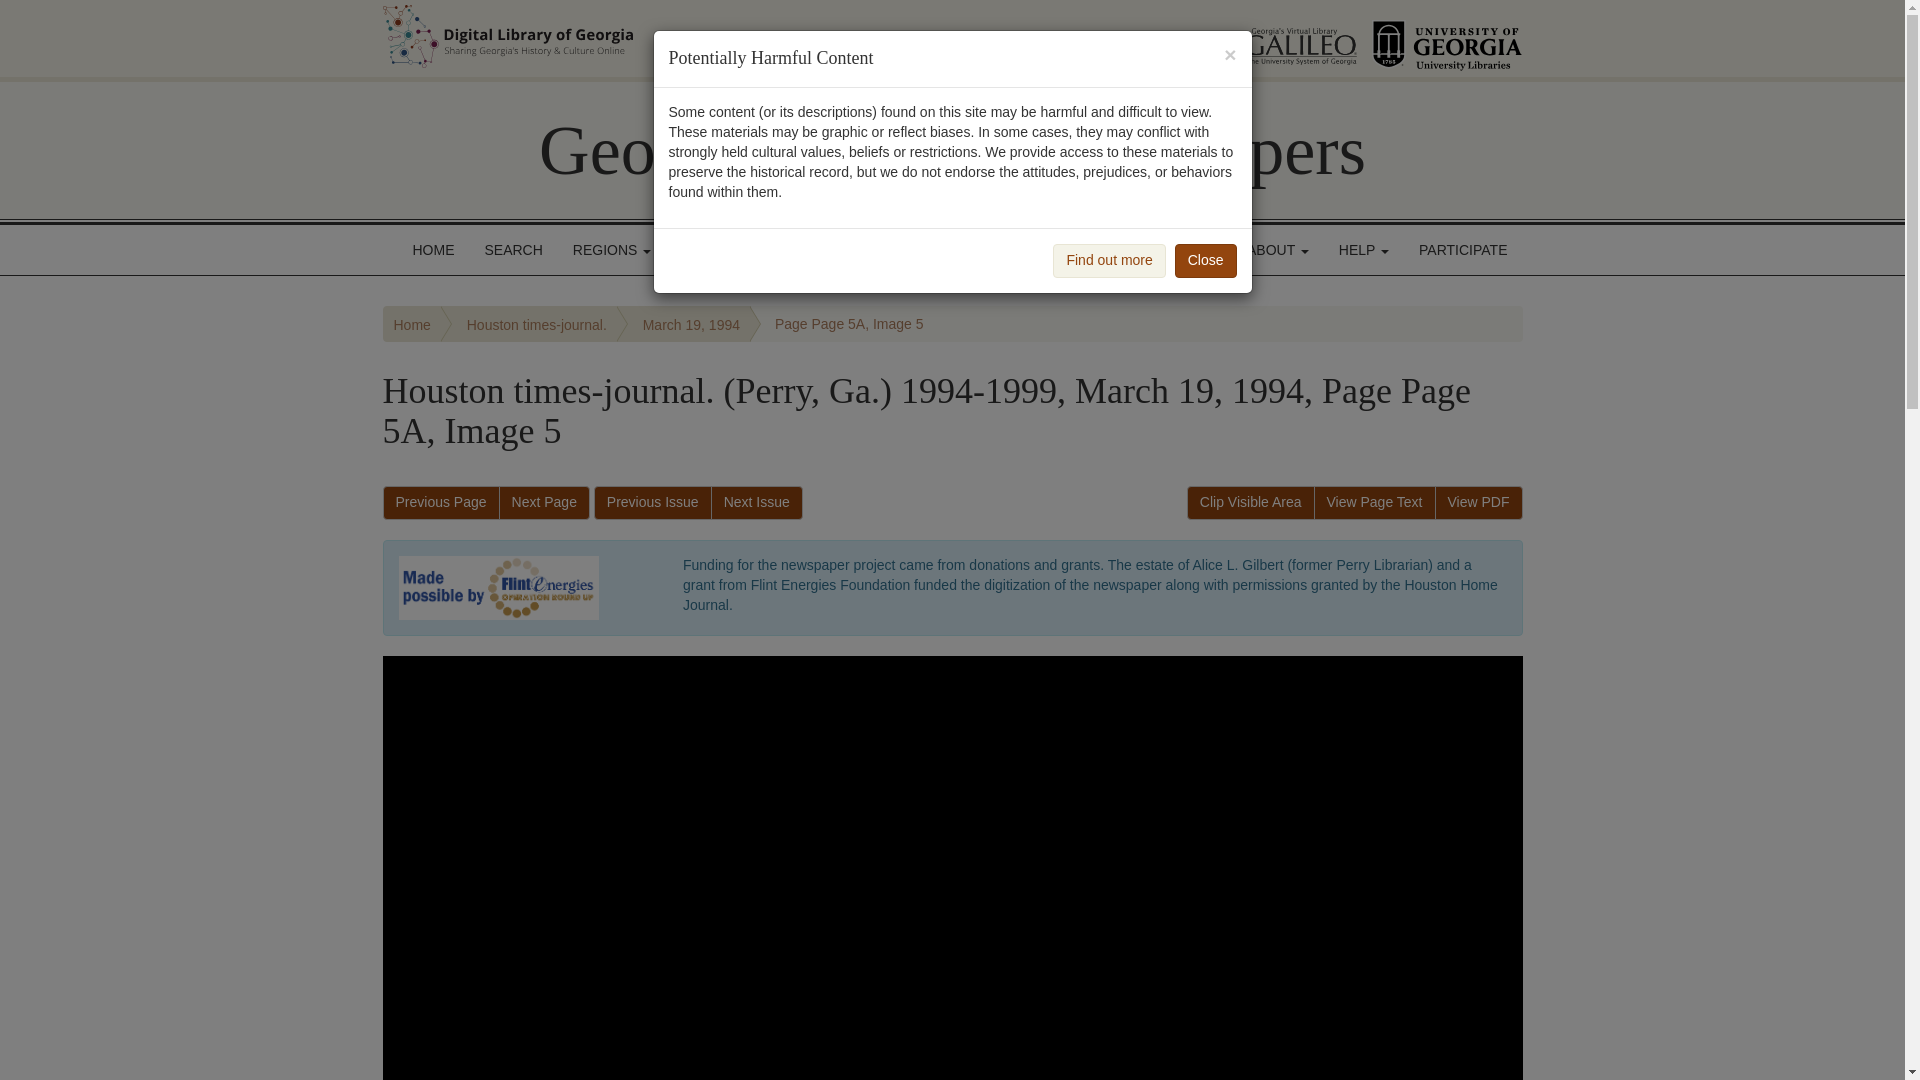 The height and width of the screenshot is (1080, 1920). I want to click on SEARCH, so click(514, 250).